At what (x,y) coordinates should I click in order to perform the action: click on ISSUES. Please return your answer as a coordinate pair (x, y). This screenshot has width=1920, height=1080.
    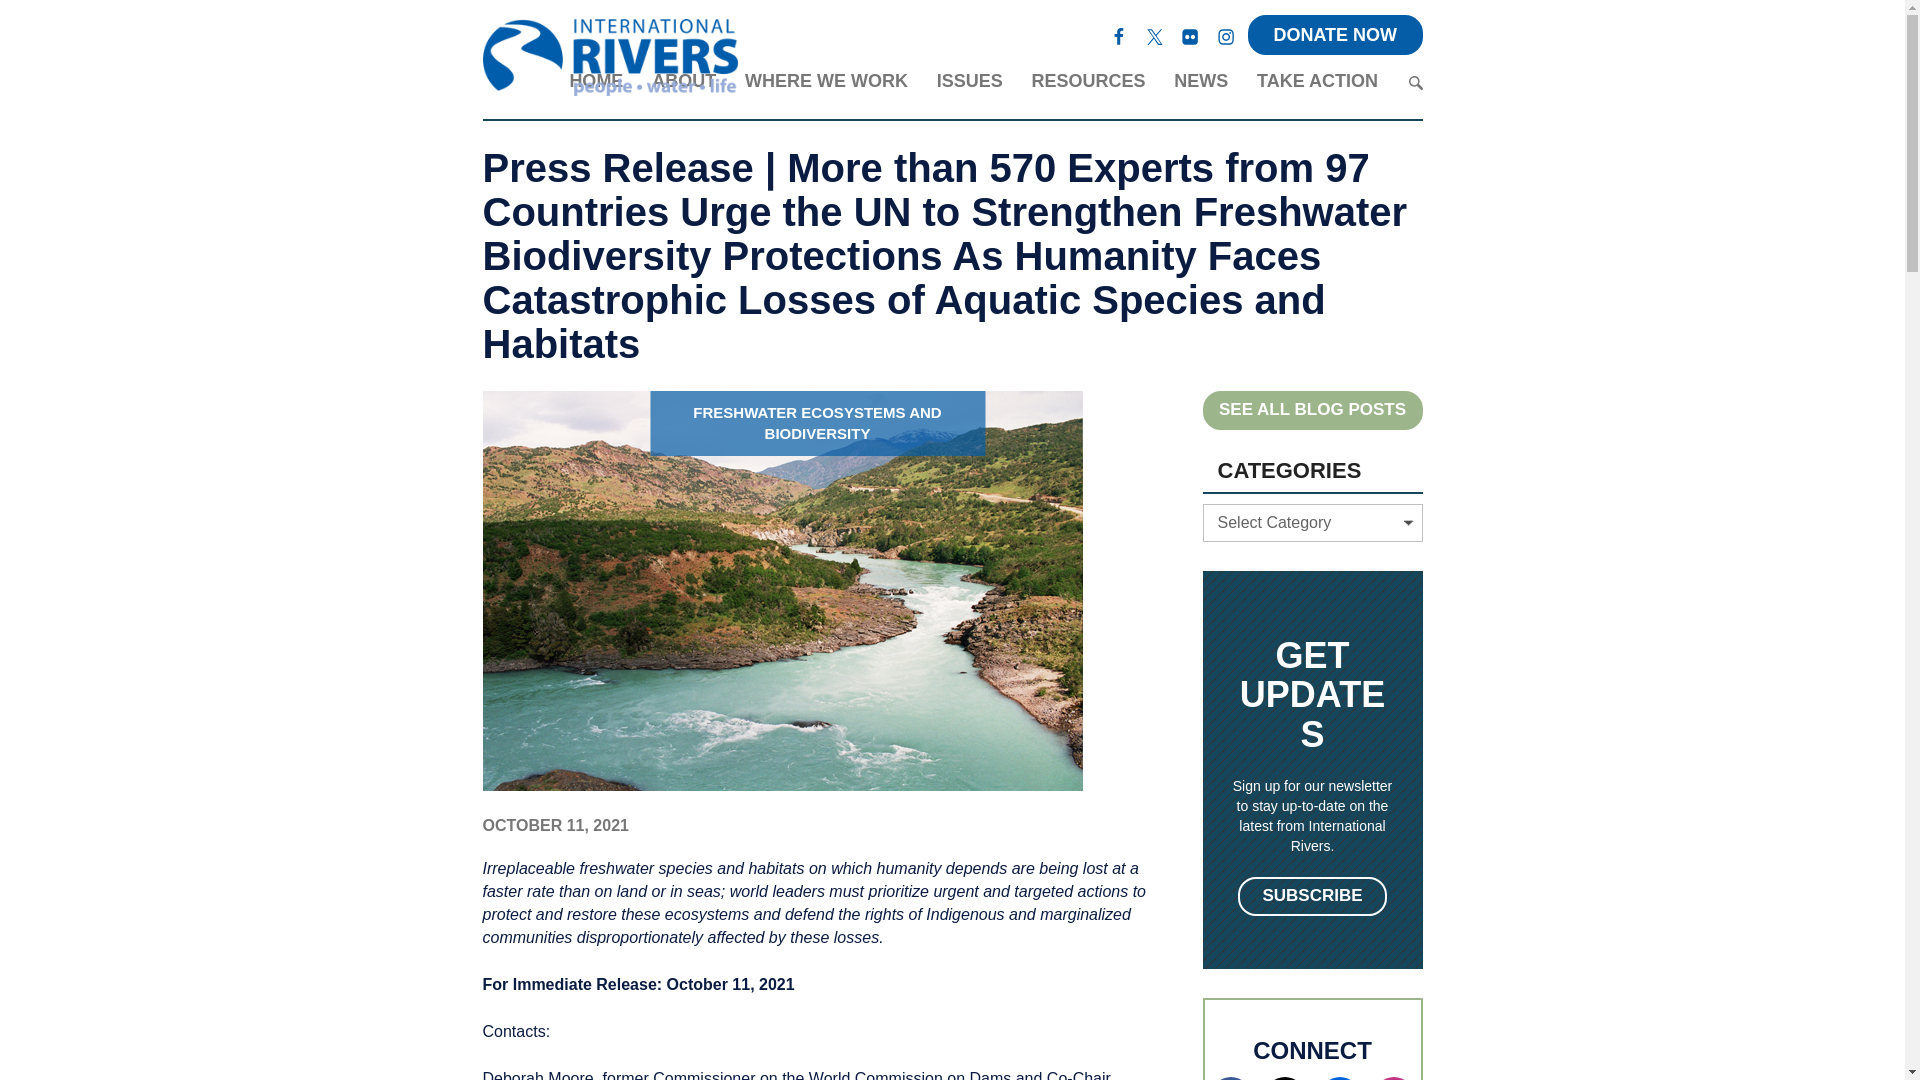
    Looking at the image, I should click on (969, 84).